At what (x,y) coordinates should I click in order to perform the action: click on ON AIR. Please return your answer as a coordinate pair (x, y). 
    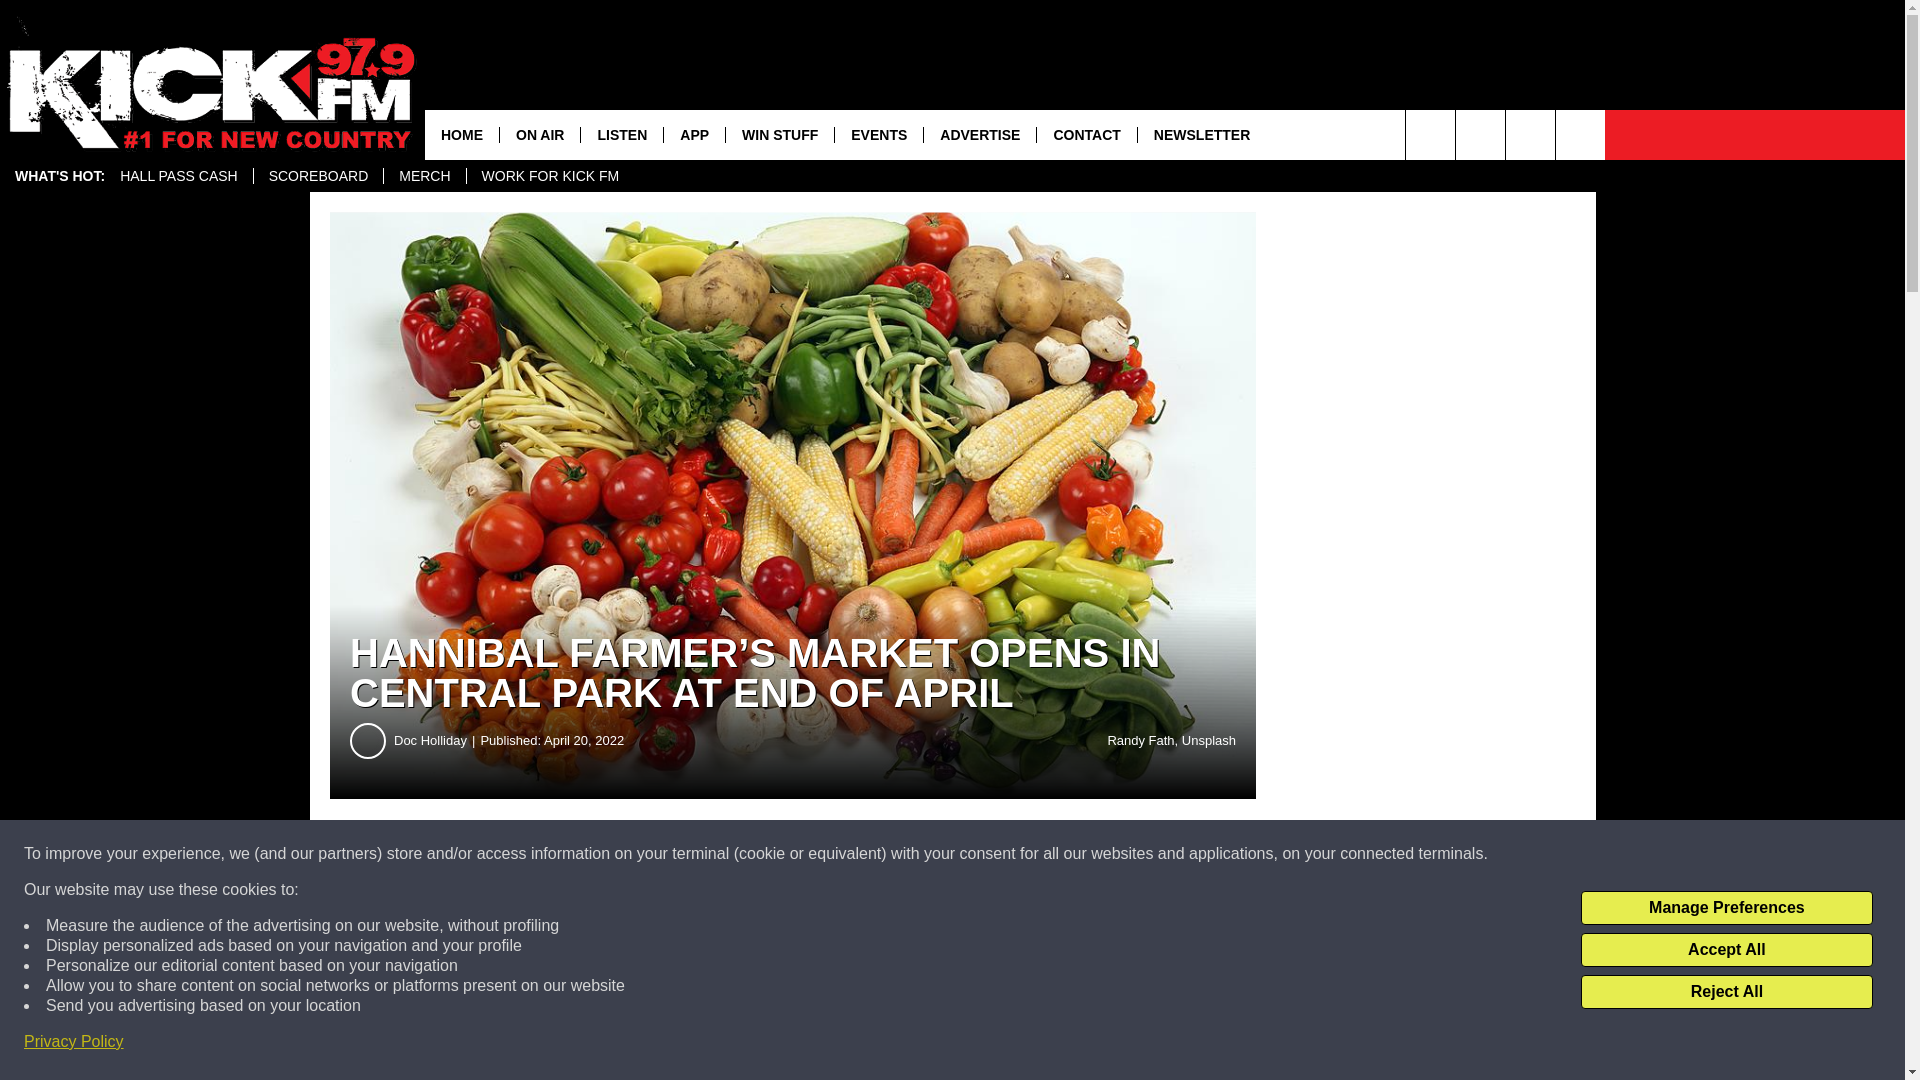
    Looking at the image, I should click on (539, 134).